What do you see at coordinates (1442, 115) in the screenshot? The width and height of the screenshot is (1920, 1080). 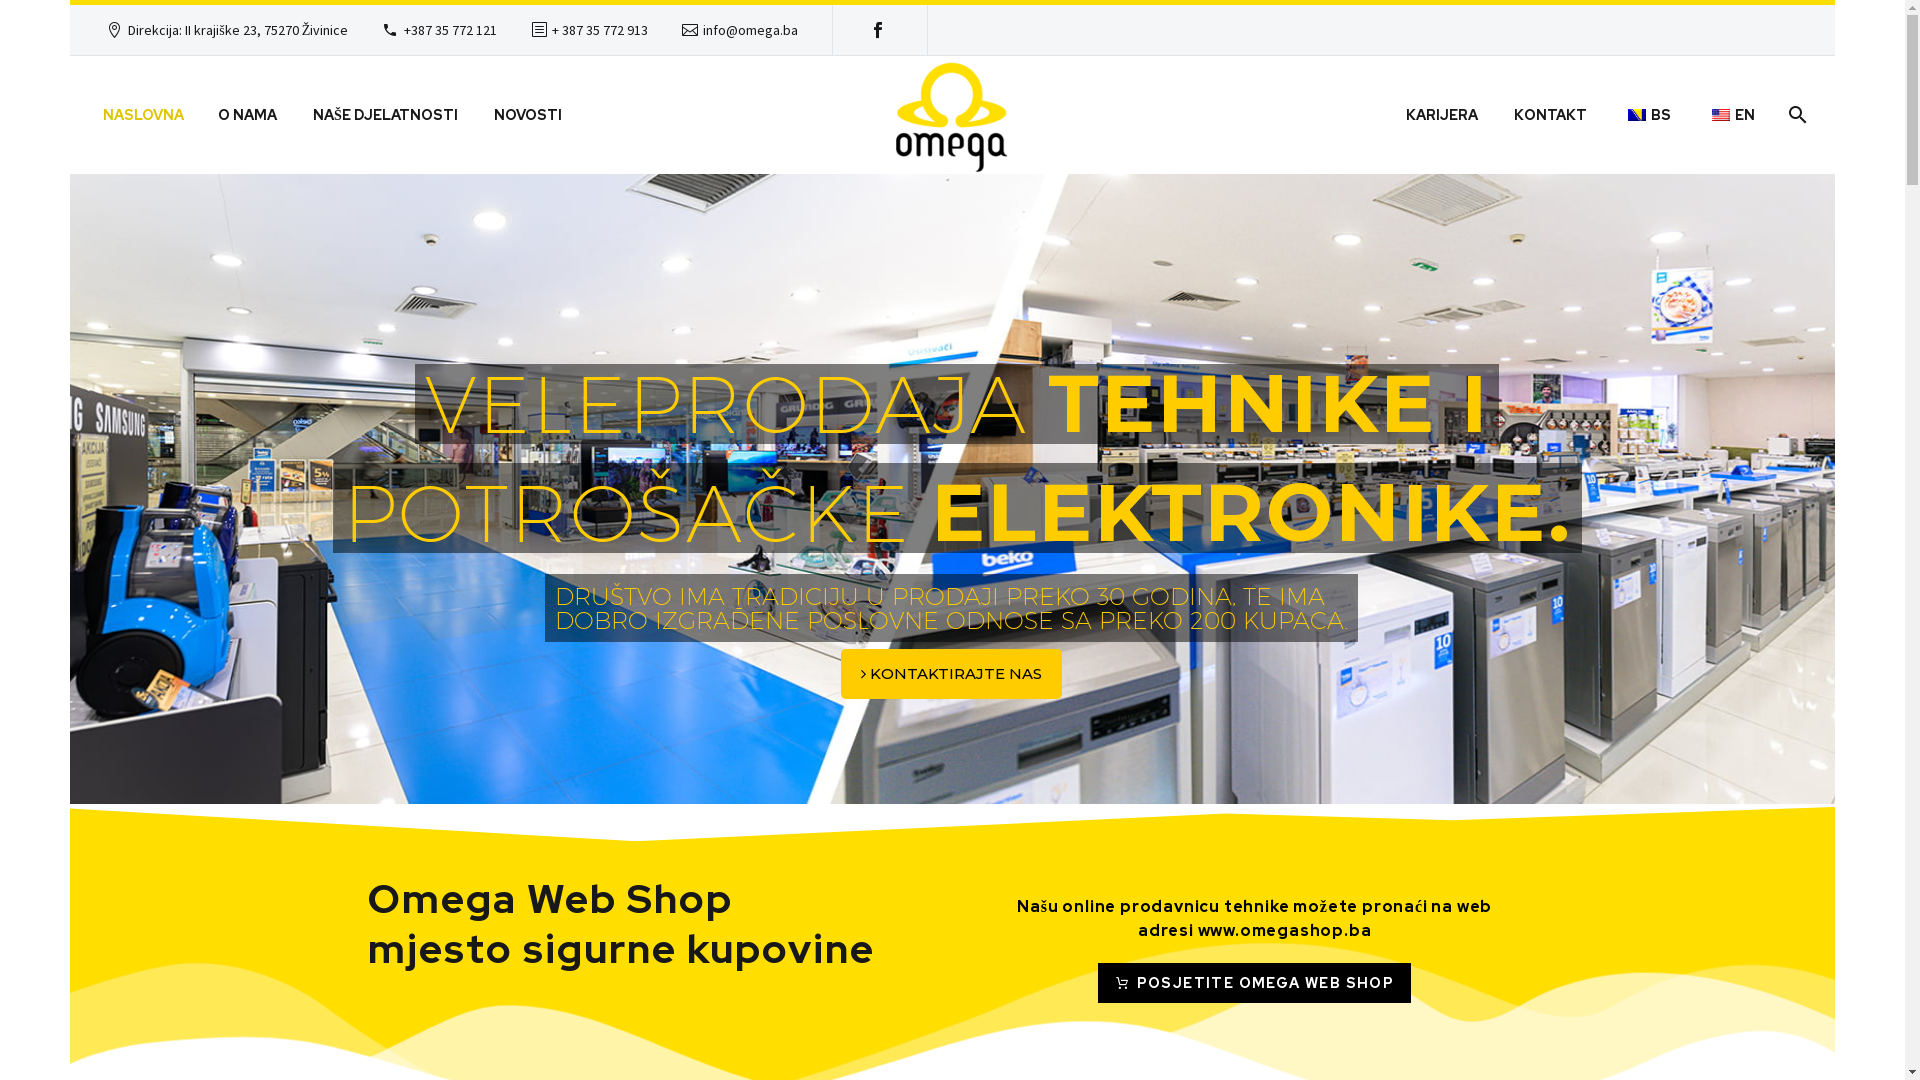 I see `KARIJERA` at bounding box center [1442, 115].